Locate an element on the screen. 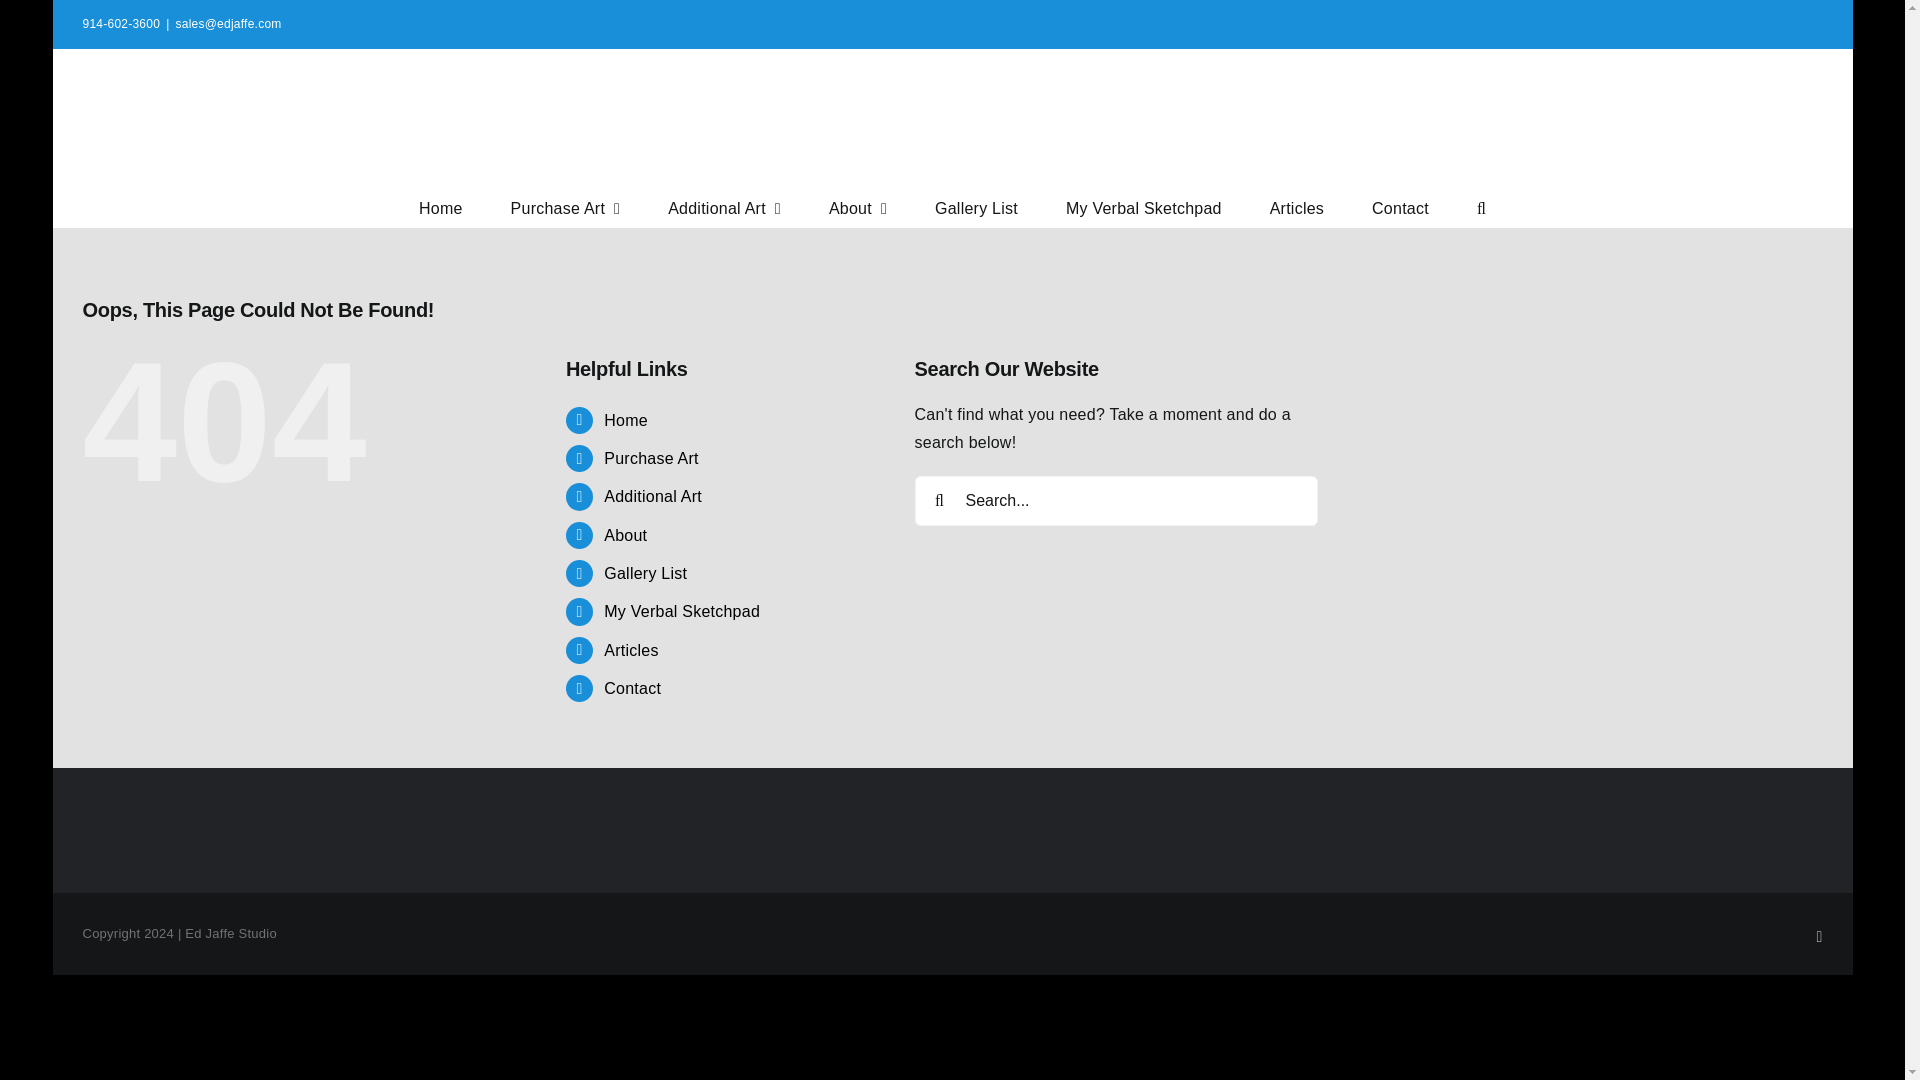 Image resolution: width=1920 pixels, height=1080 pixels. Additional Art is located at coordinates (724, 206).